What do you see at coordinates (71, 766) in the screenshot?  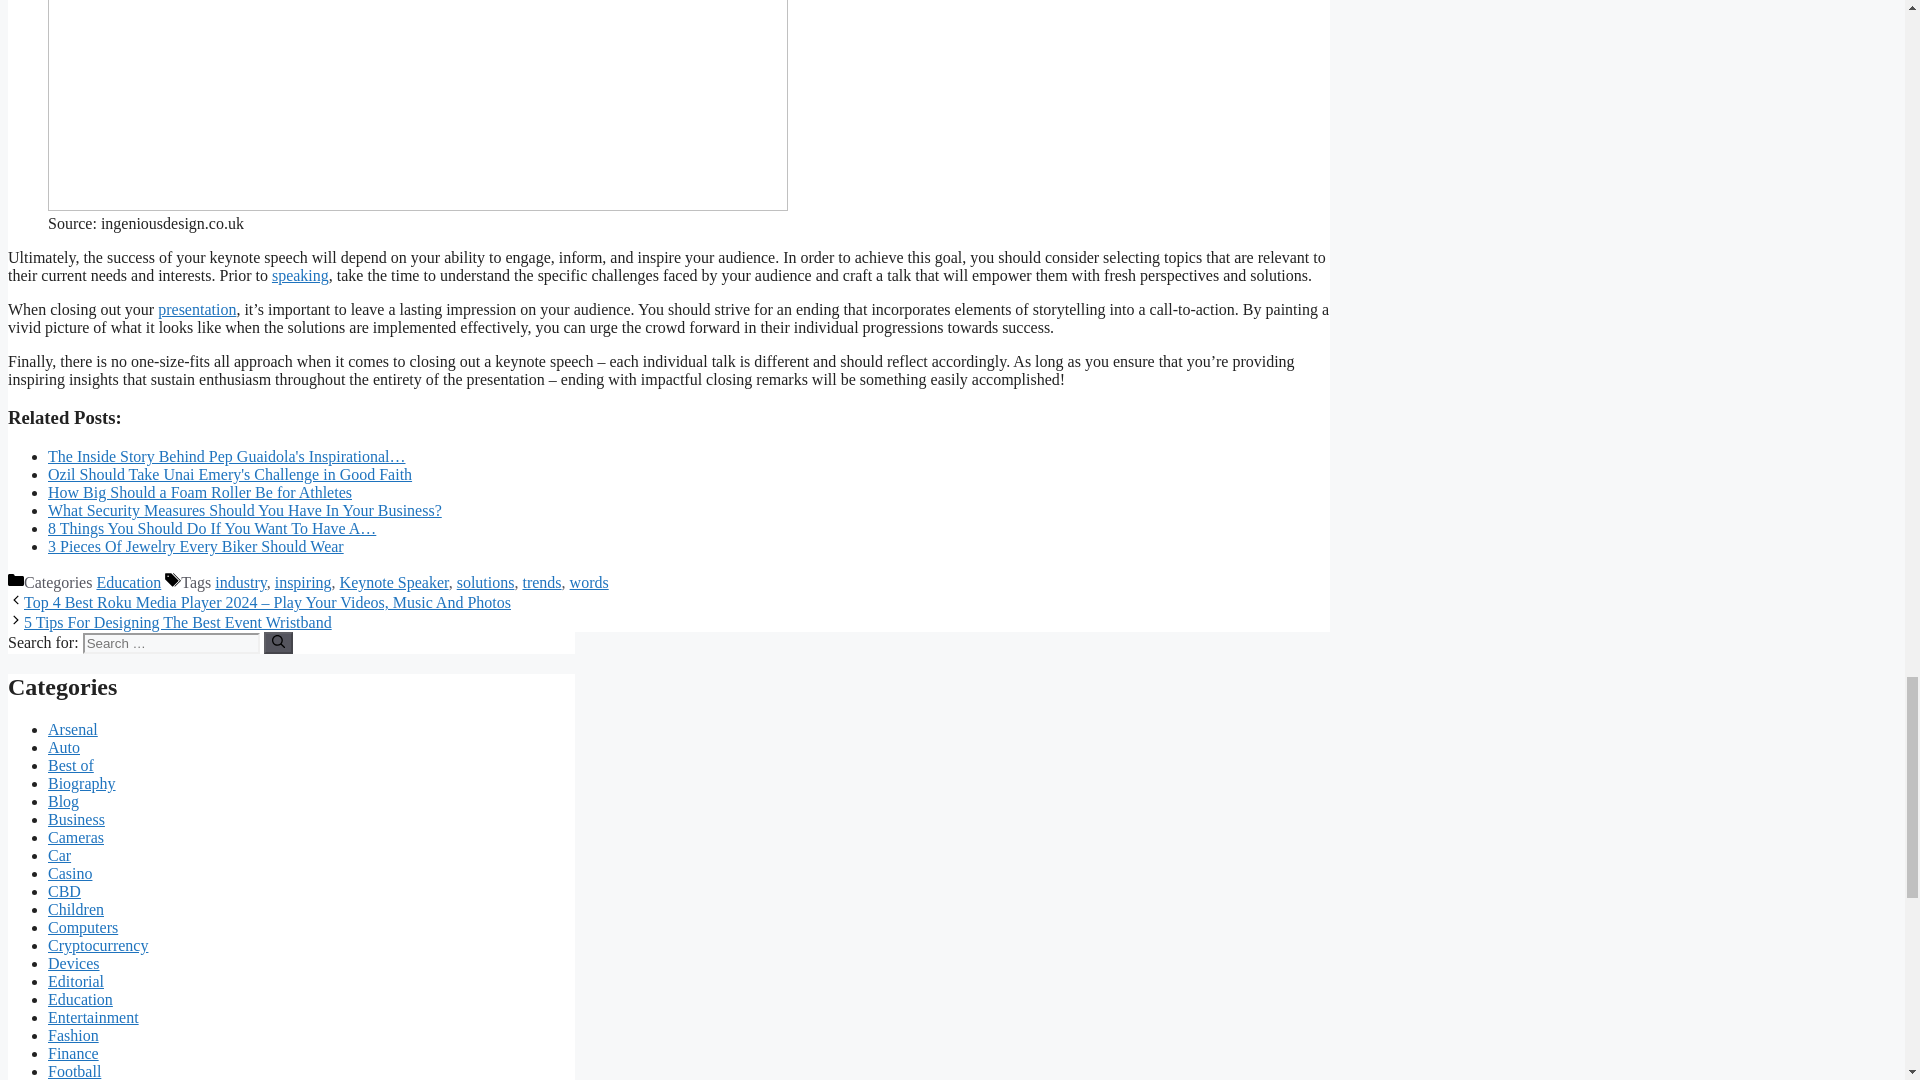 I see `Best of` at bounding box center [71, 766].